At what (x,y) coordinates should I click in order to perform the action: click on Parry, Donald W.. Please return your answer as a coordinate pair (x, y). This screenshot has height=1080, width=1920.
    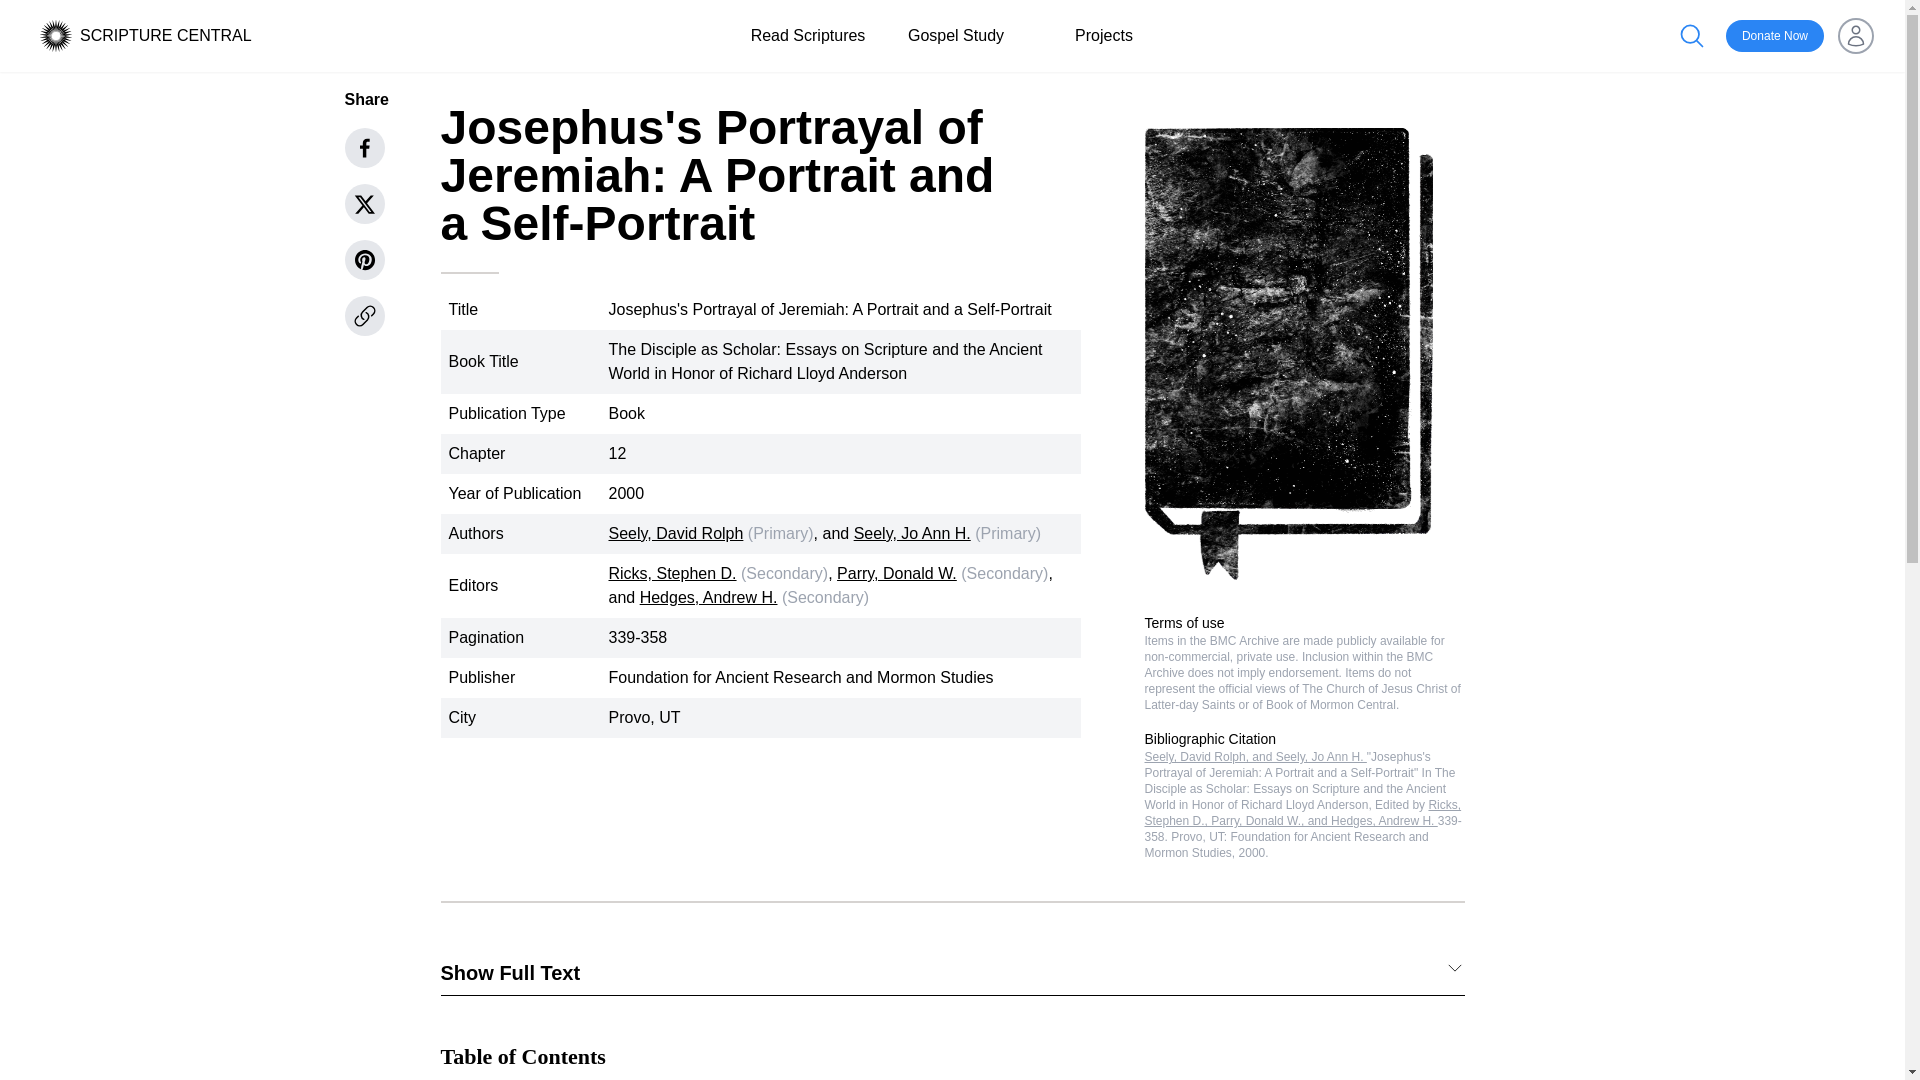
    Looking at the image, I should click on (896, 573).